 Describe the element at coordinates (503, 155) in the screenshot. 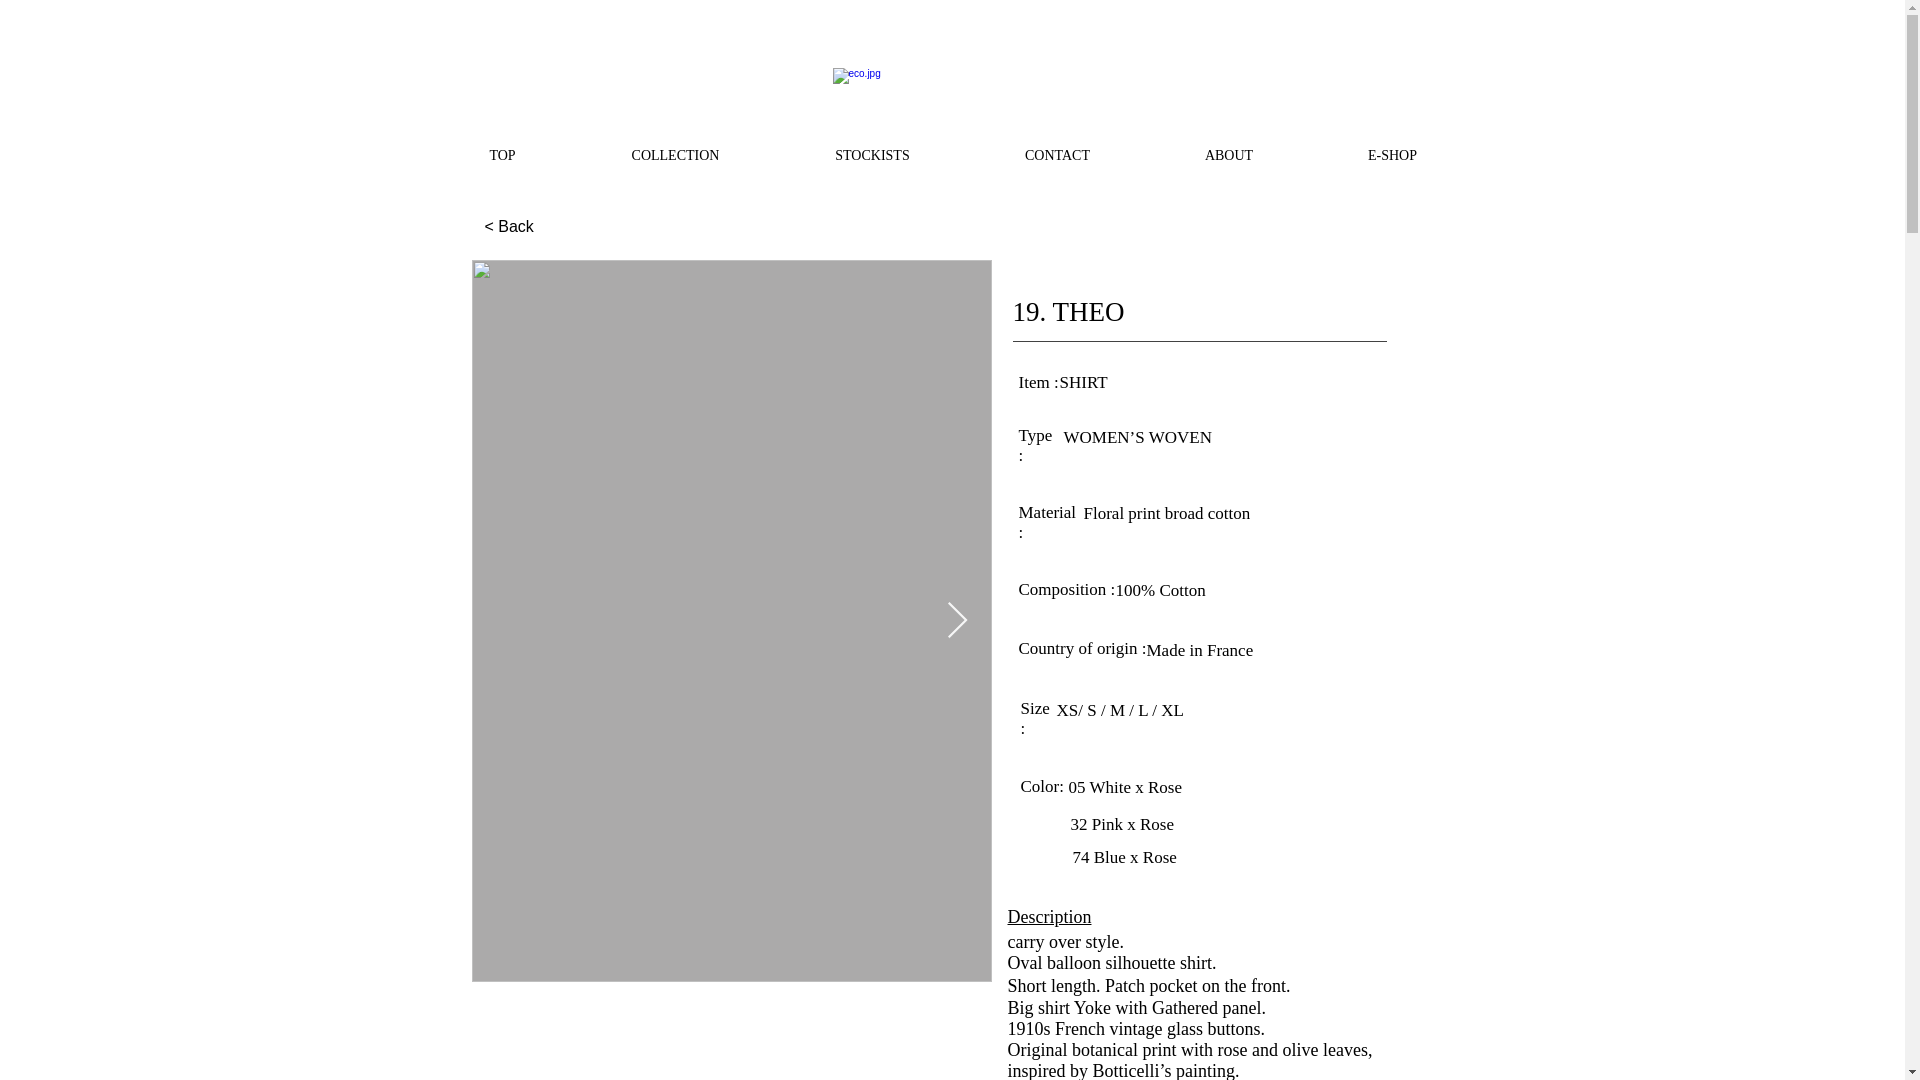

I see `TOP` at that location.